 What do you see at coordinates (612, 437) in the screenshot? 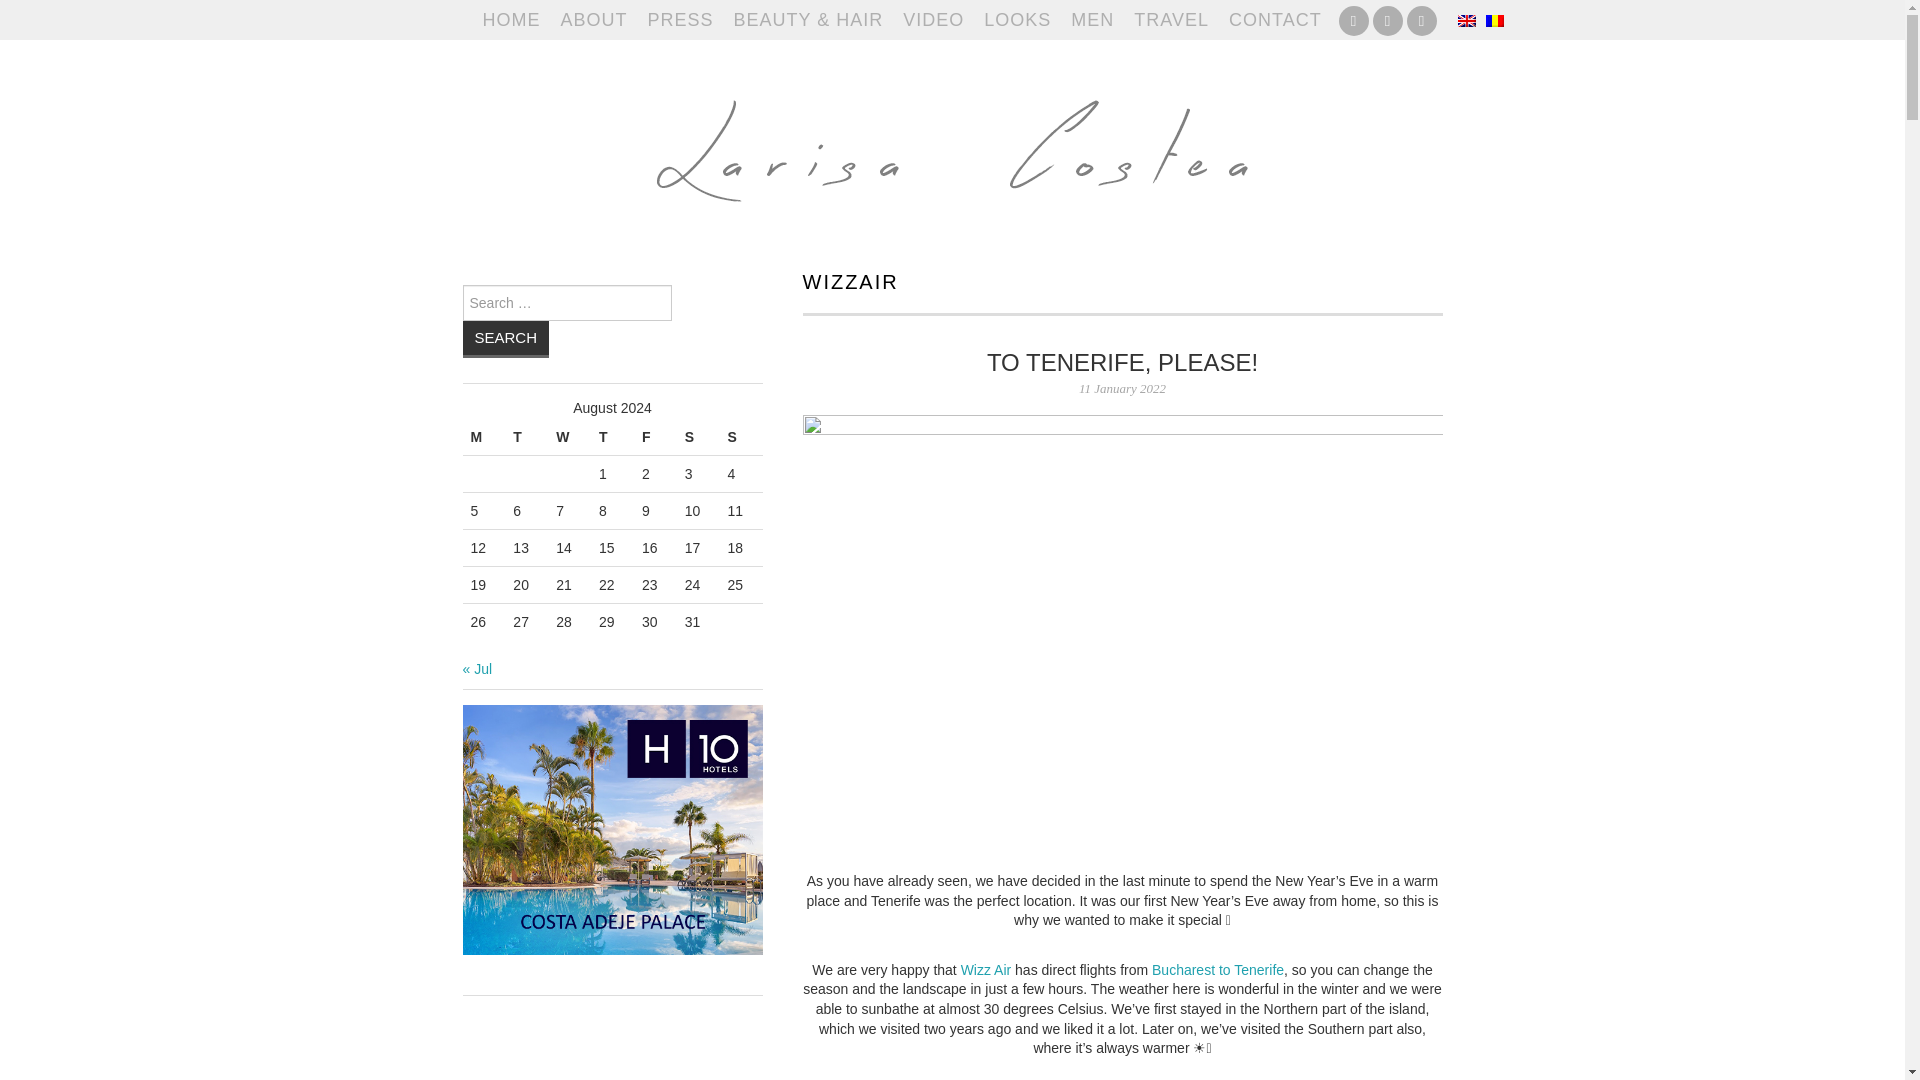
I see `Thursday` at bounding box center [612, 437].